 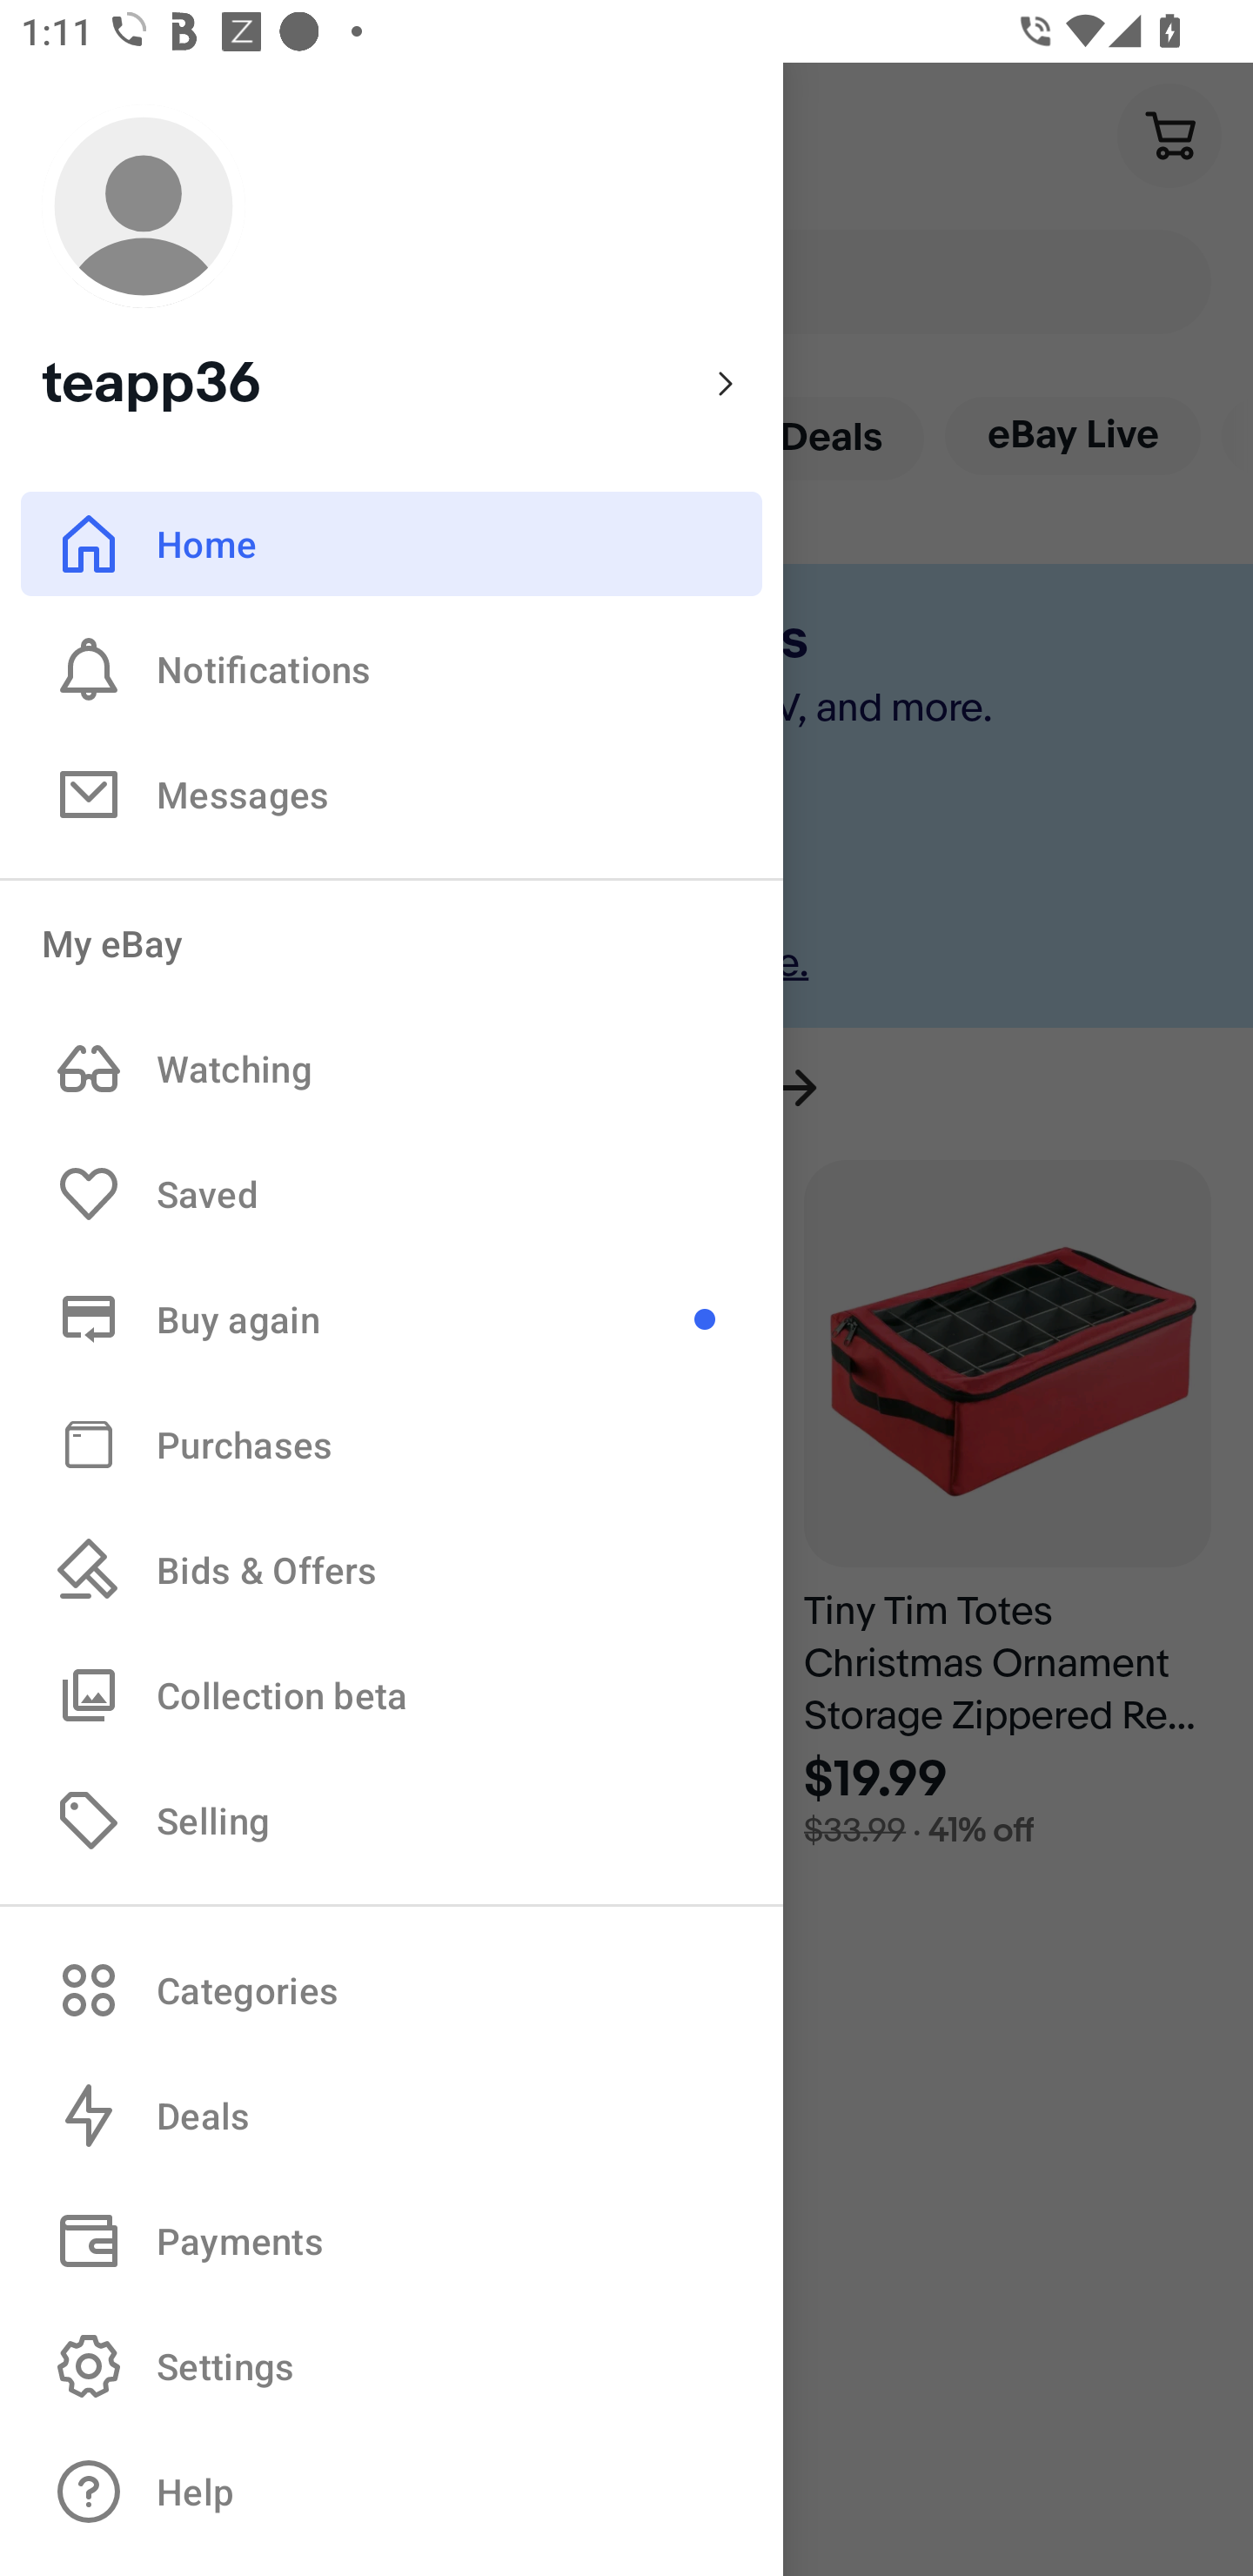 I want to click on Selling, so click(x=392, y=1819).